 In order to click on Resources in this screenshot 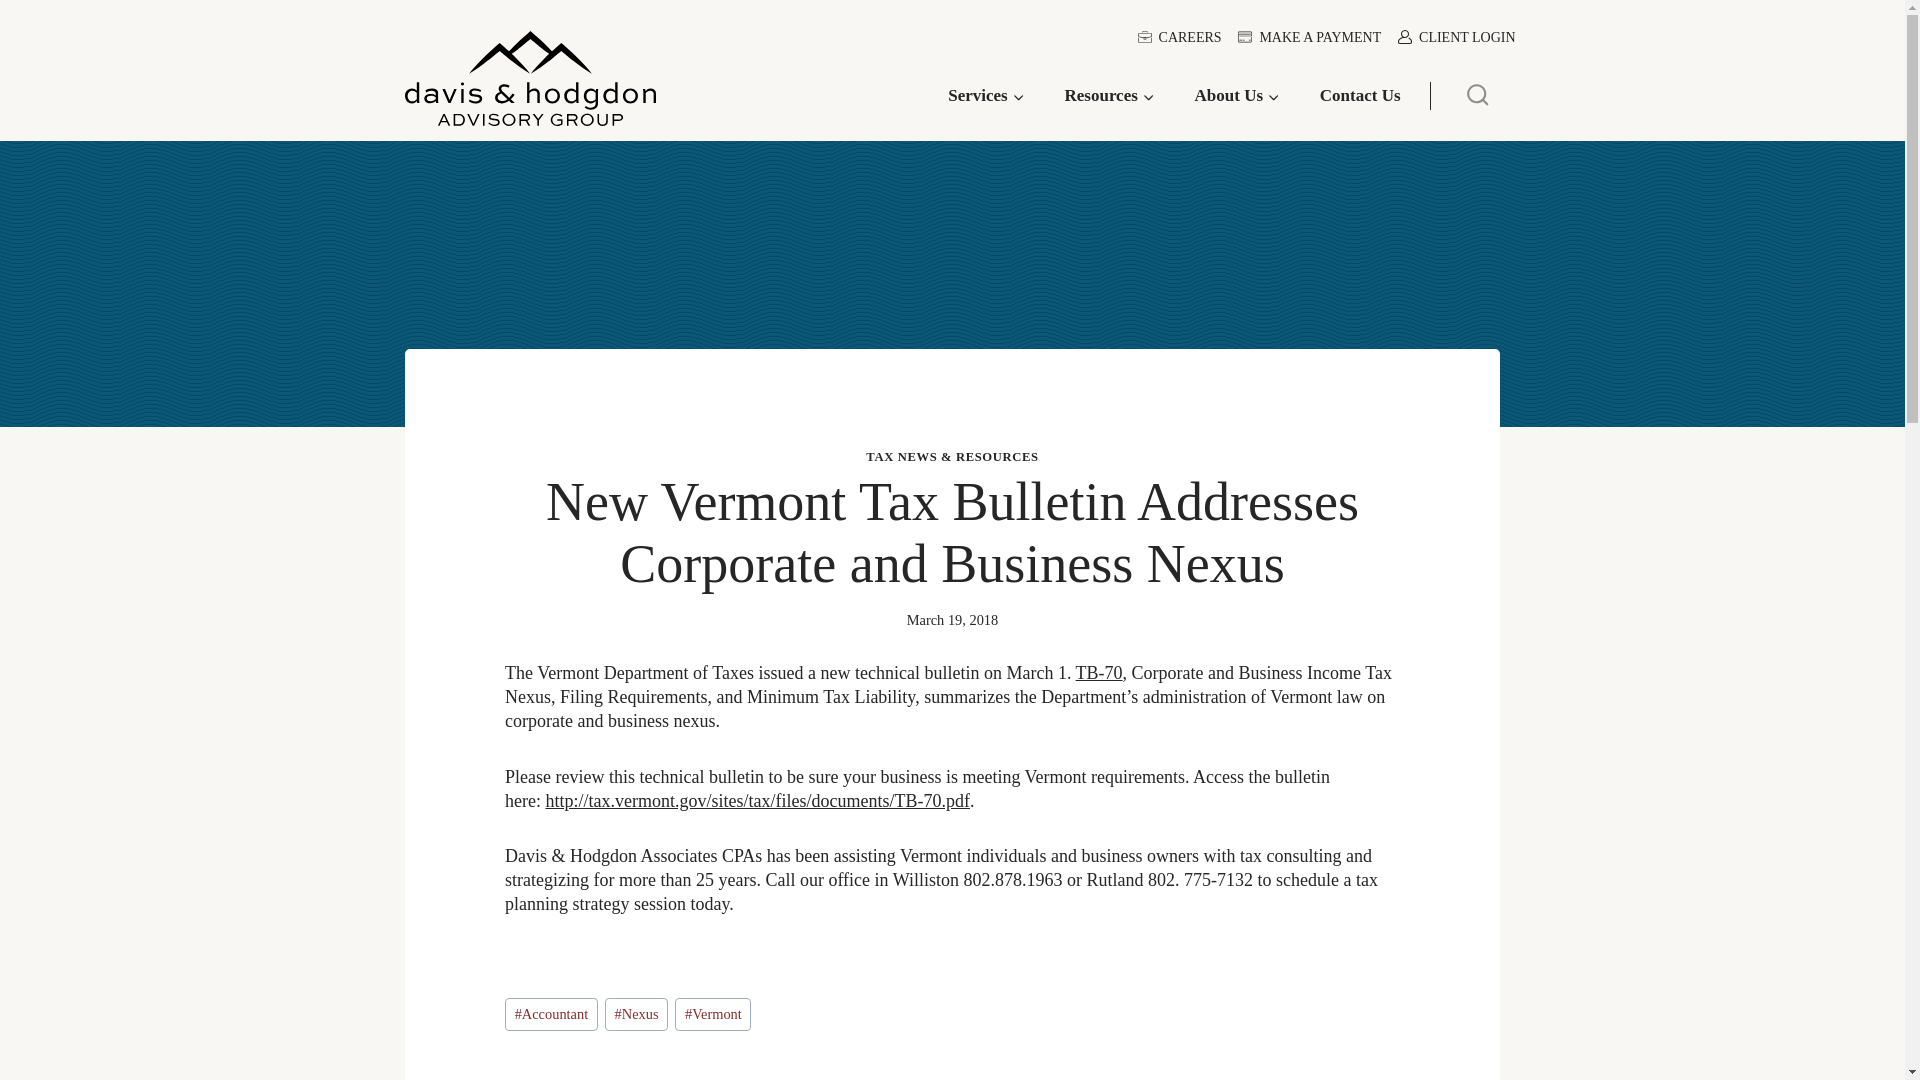, I will do `click(1110, 96)`.